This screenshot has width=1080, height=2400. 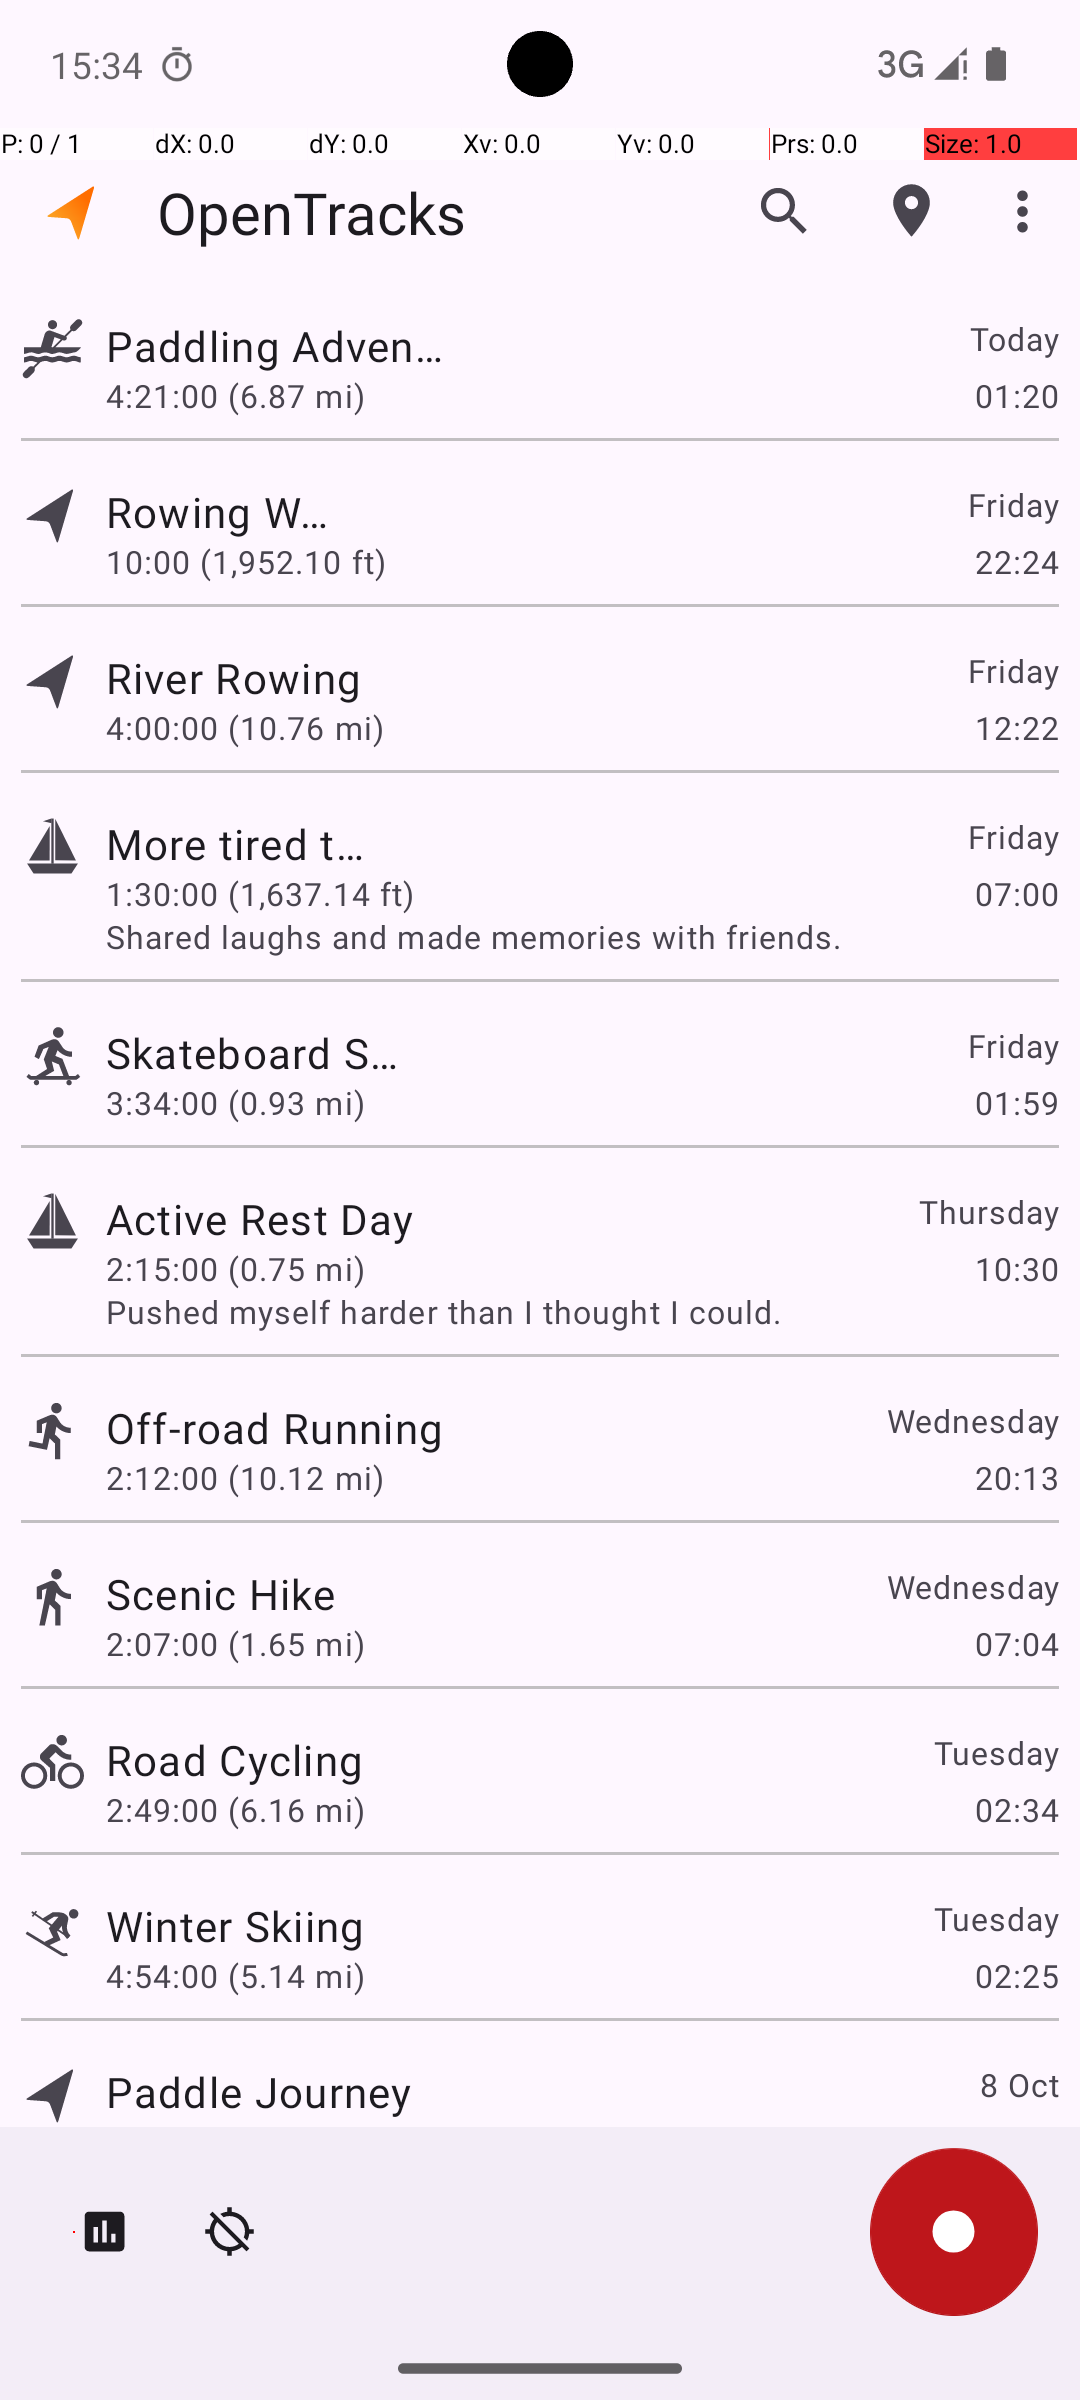 I want to click on Paddling Adventure, so click(x=274, y=346).